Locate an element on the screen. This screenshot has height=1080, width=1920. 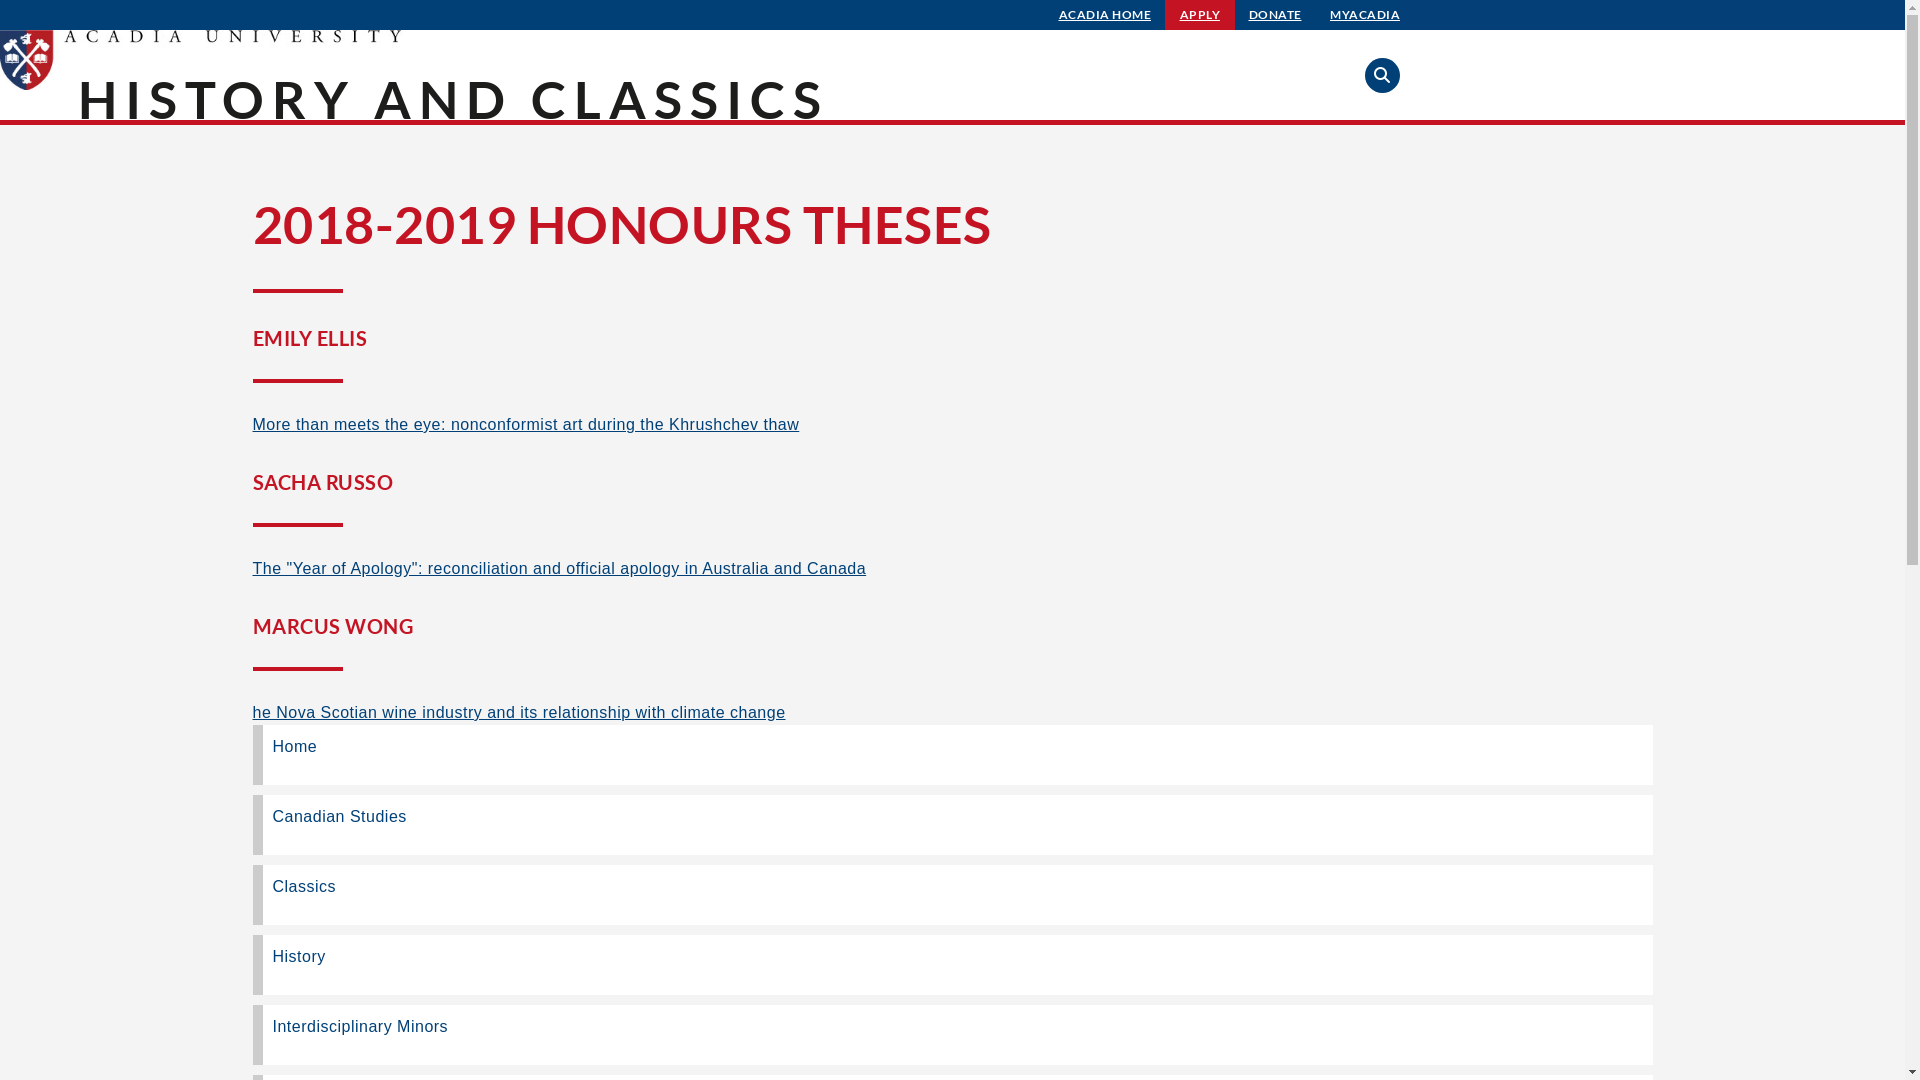
History is located at coordinates (952, 965).